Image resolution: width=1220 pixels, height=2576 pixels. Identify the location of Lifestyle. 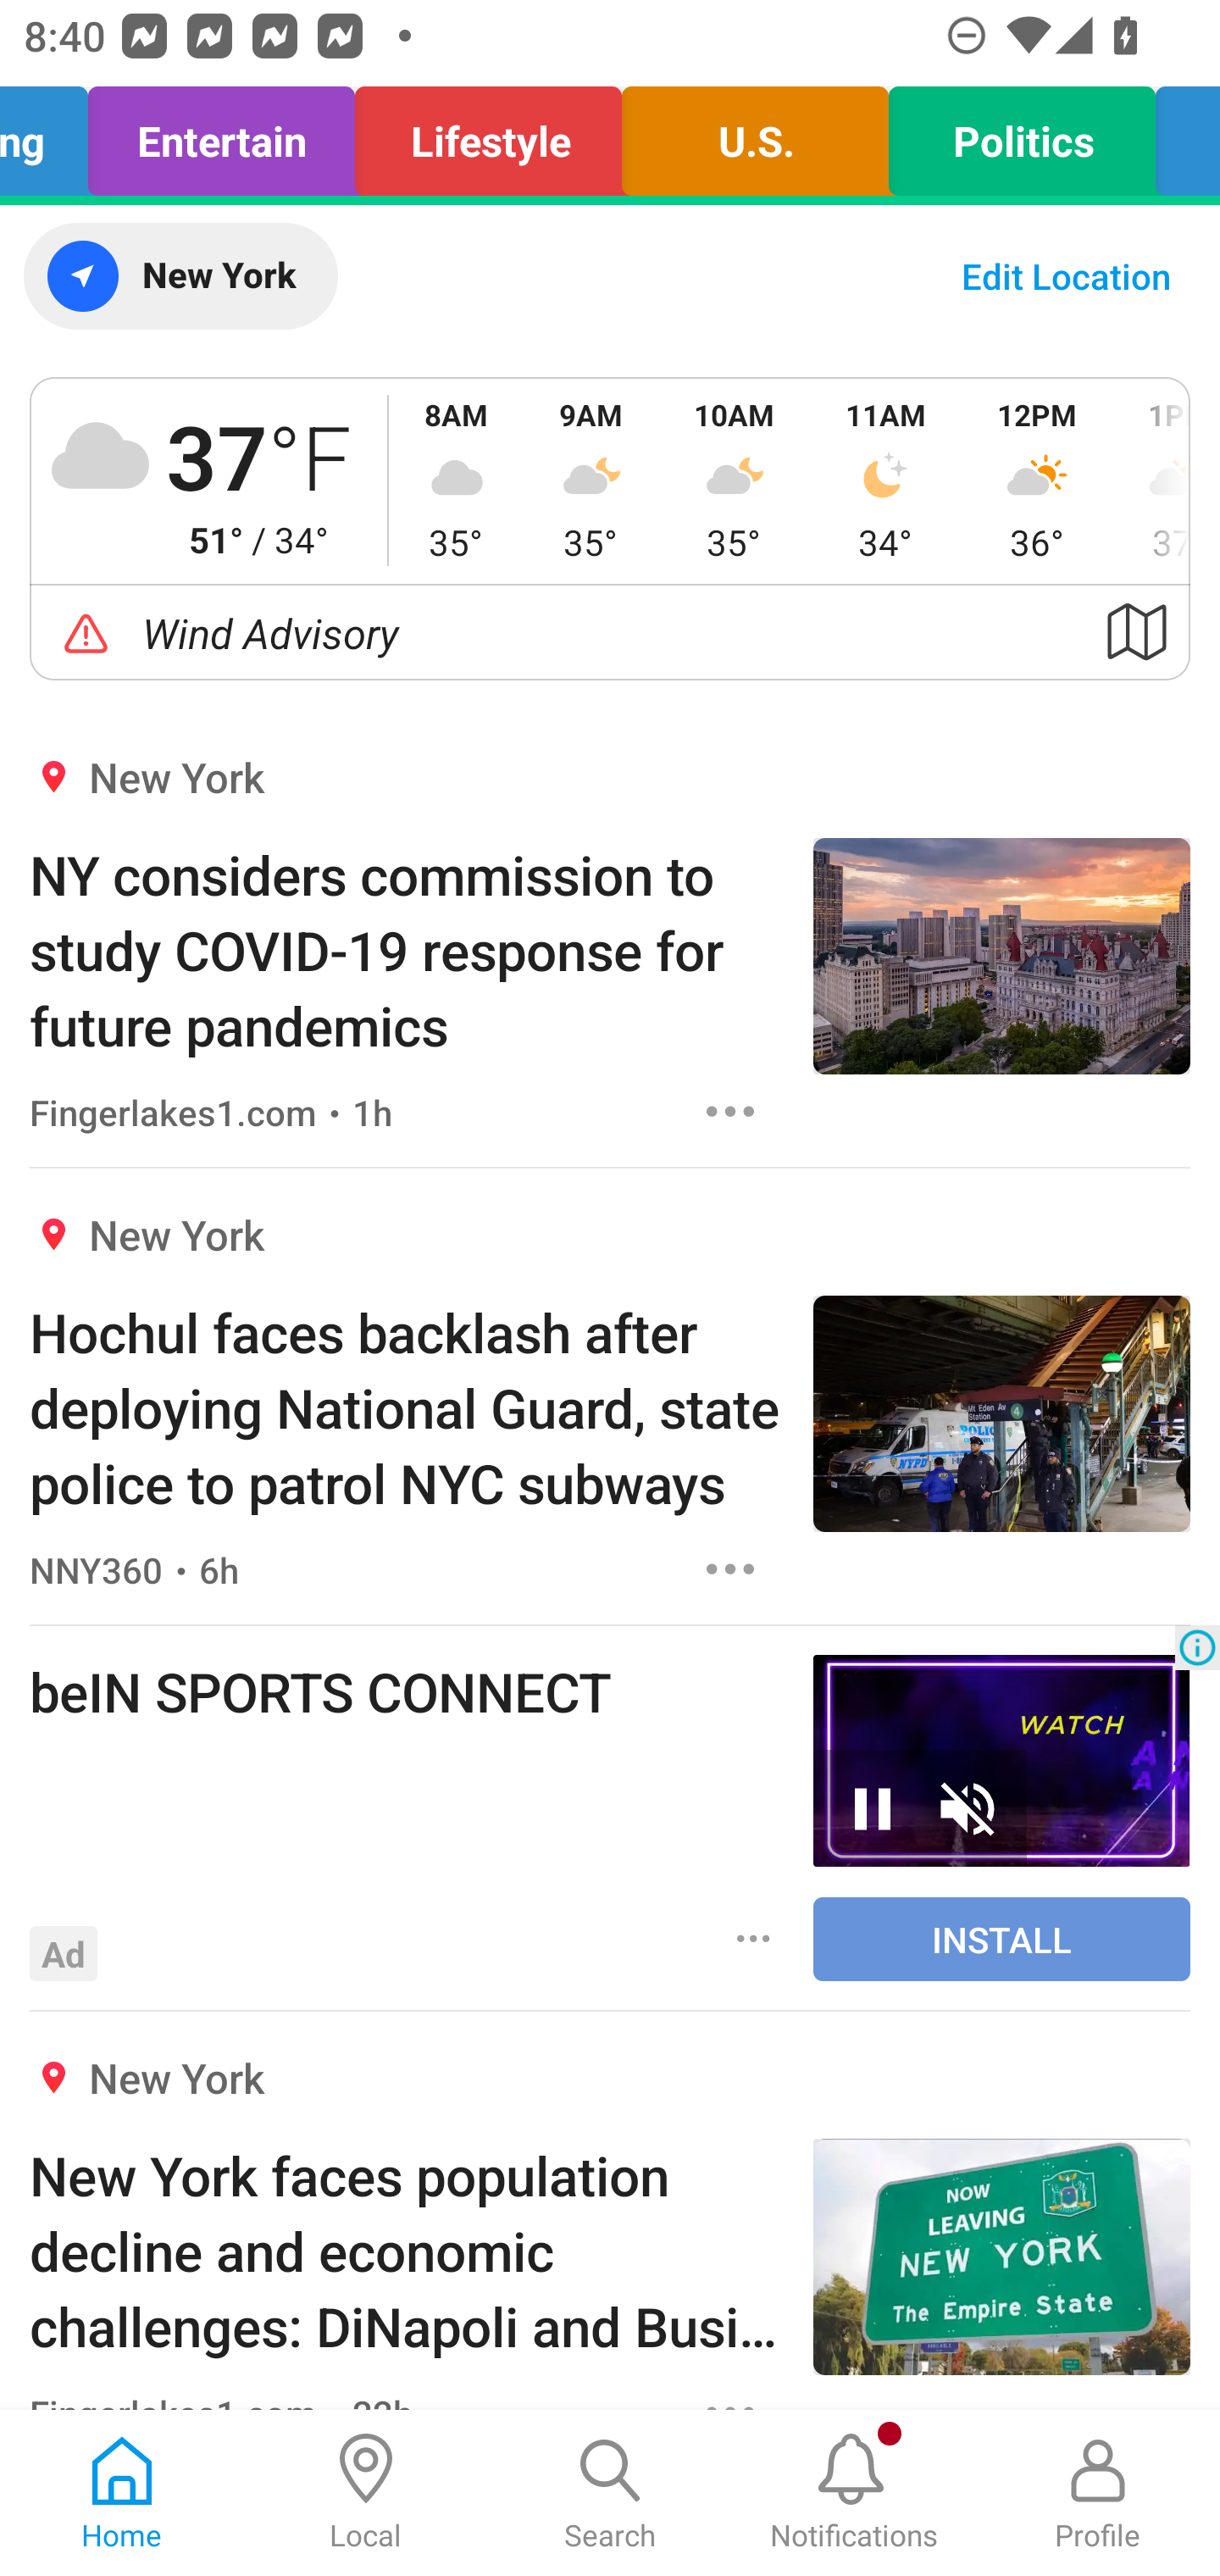
(488, 134).